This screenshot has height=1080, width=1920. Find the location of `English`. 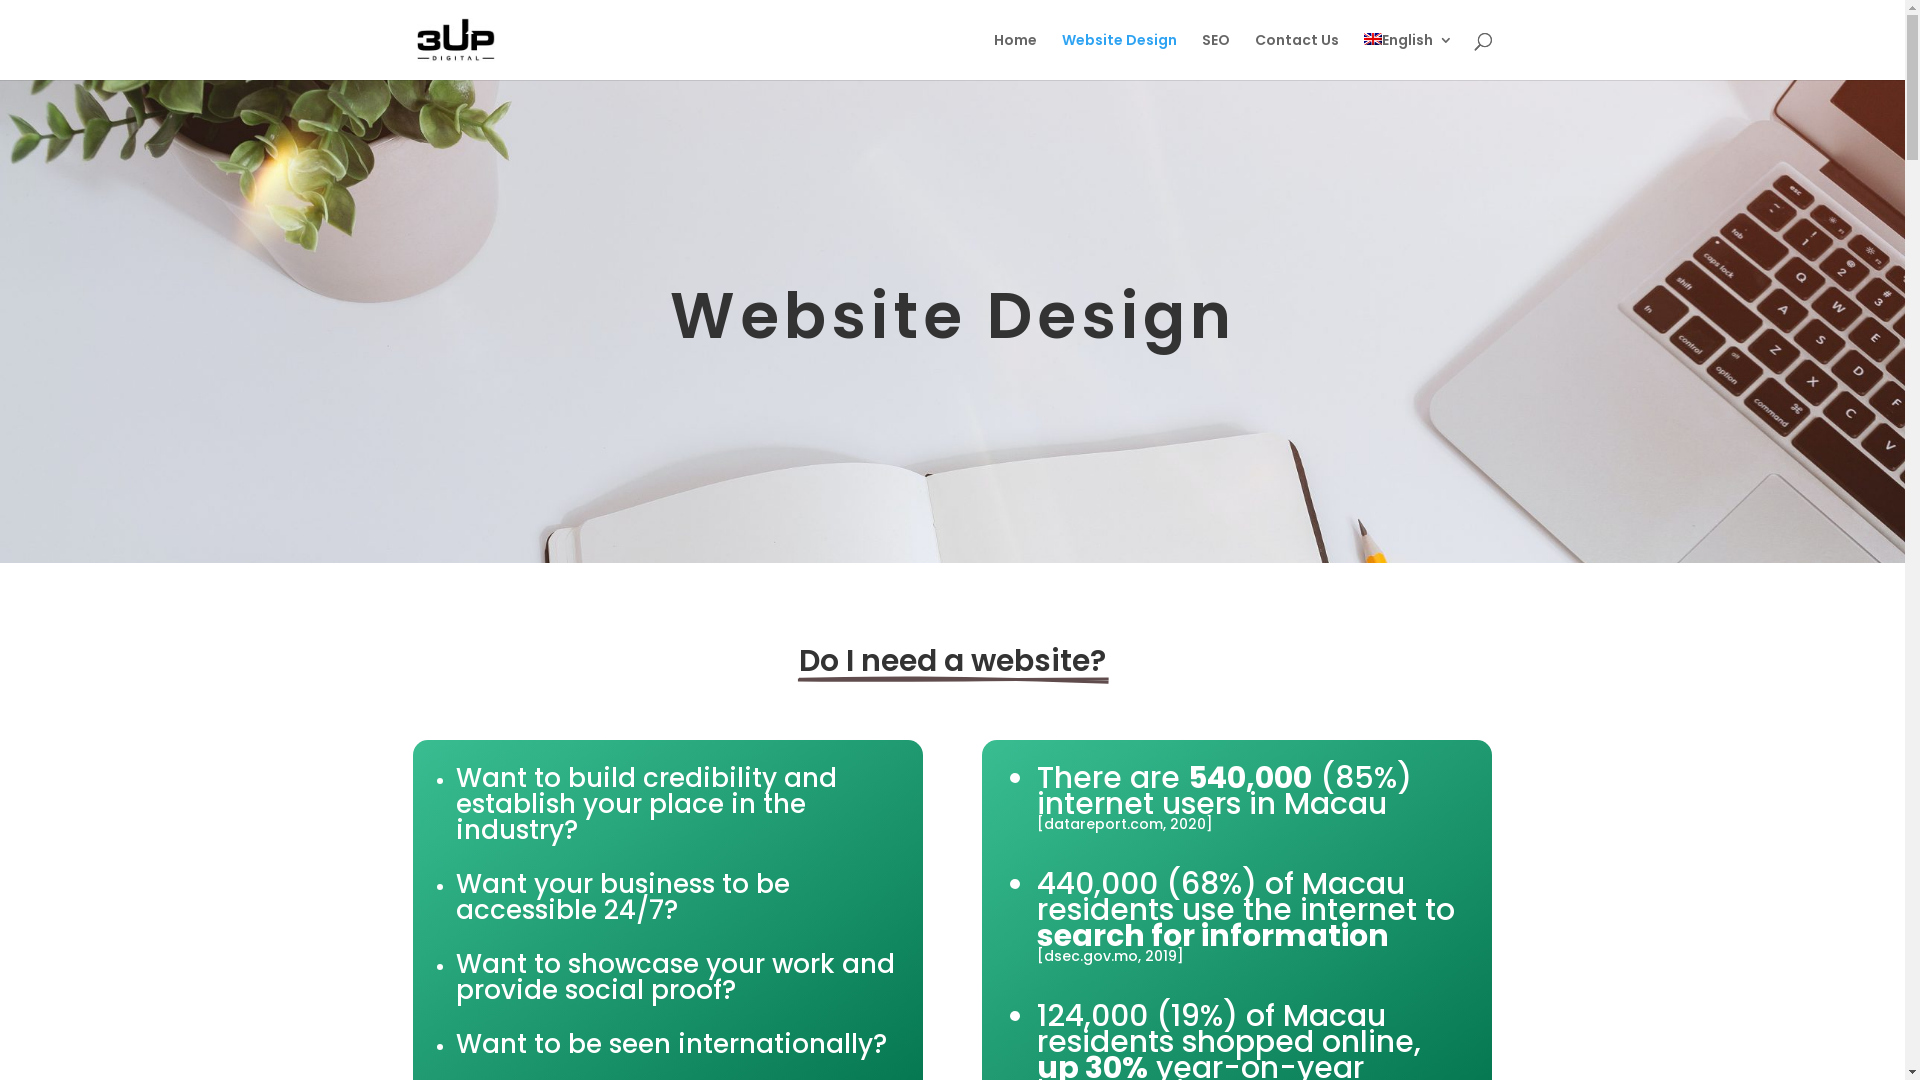

English is located at coordinates (1408, 56).